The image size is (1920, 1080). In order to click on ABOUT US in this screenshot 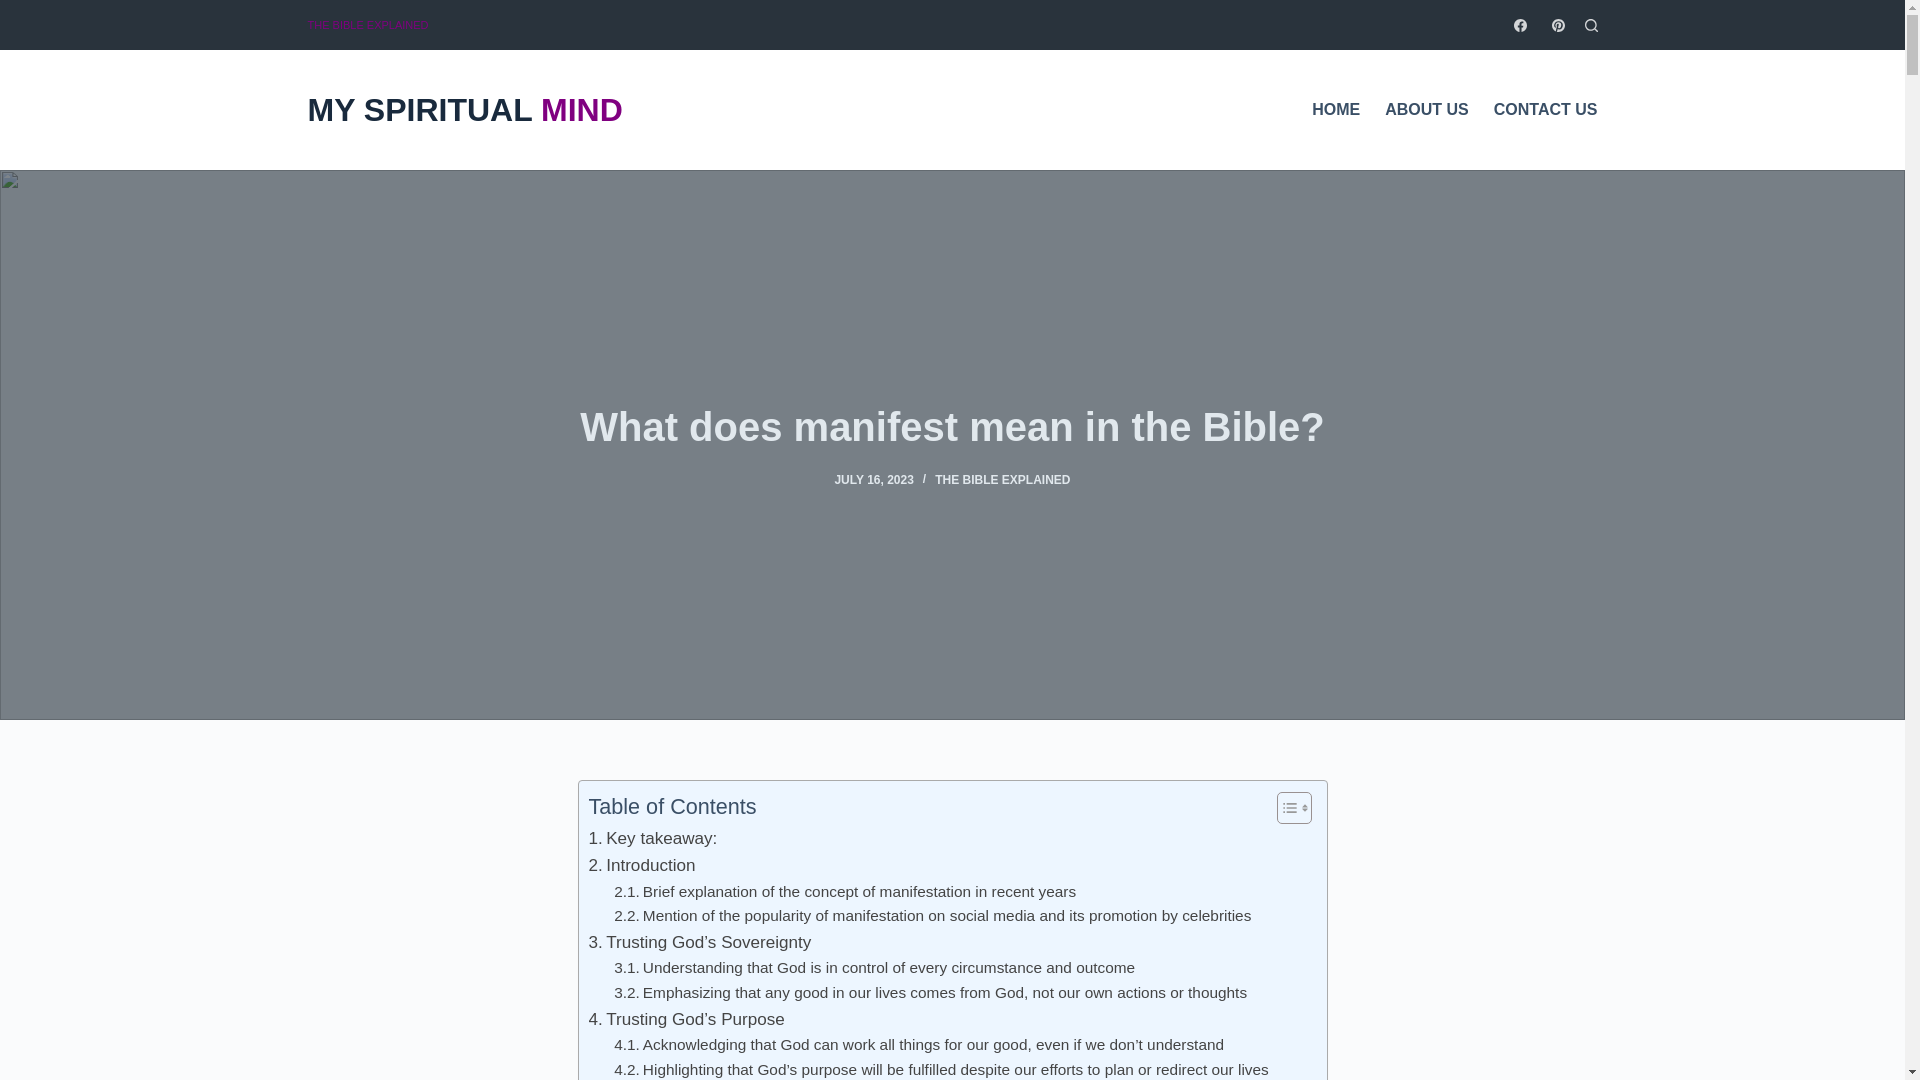, I will do `click(1427, 109)`.